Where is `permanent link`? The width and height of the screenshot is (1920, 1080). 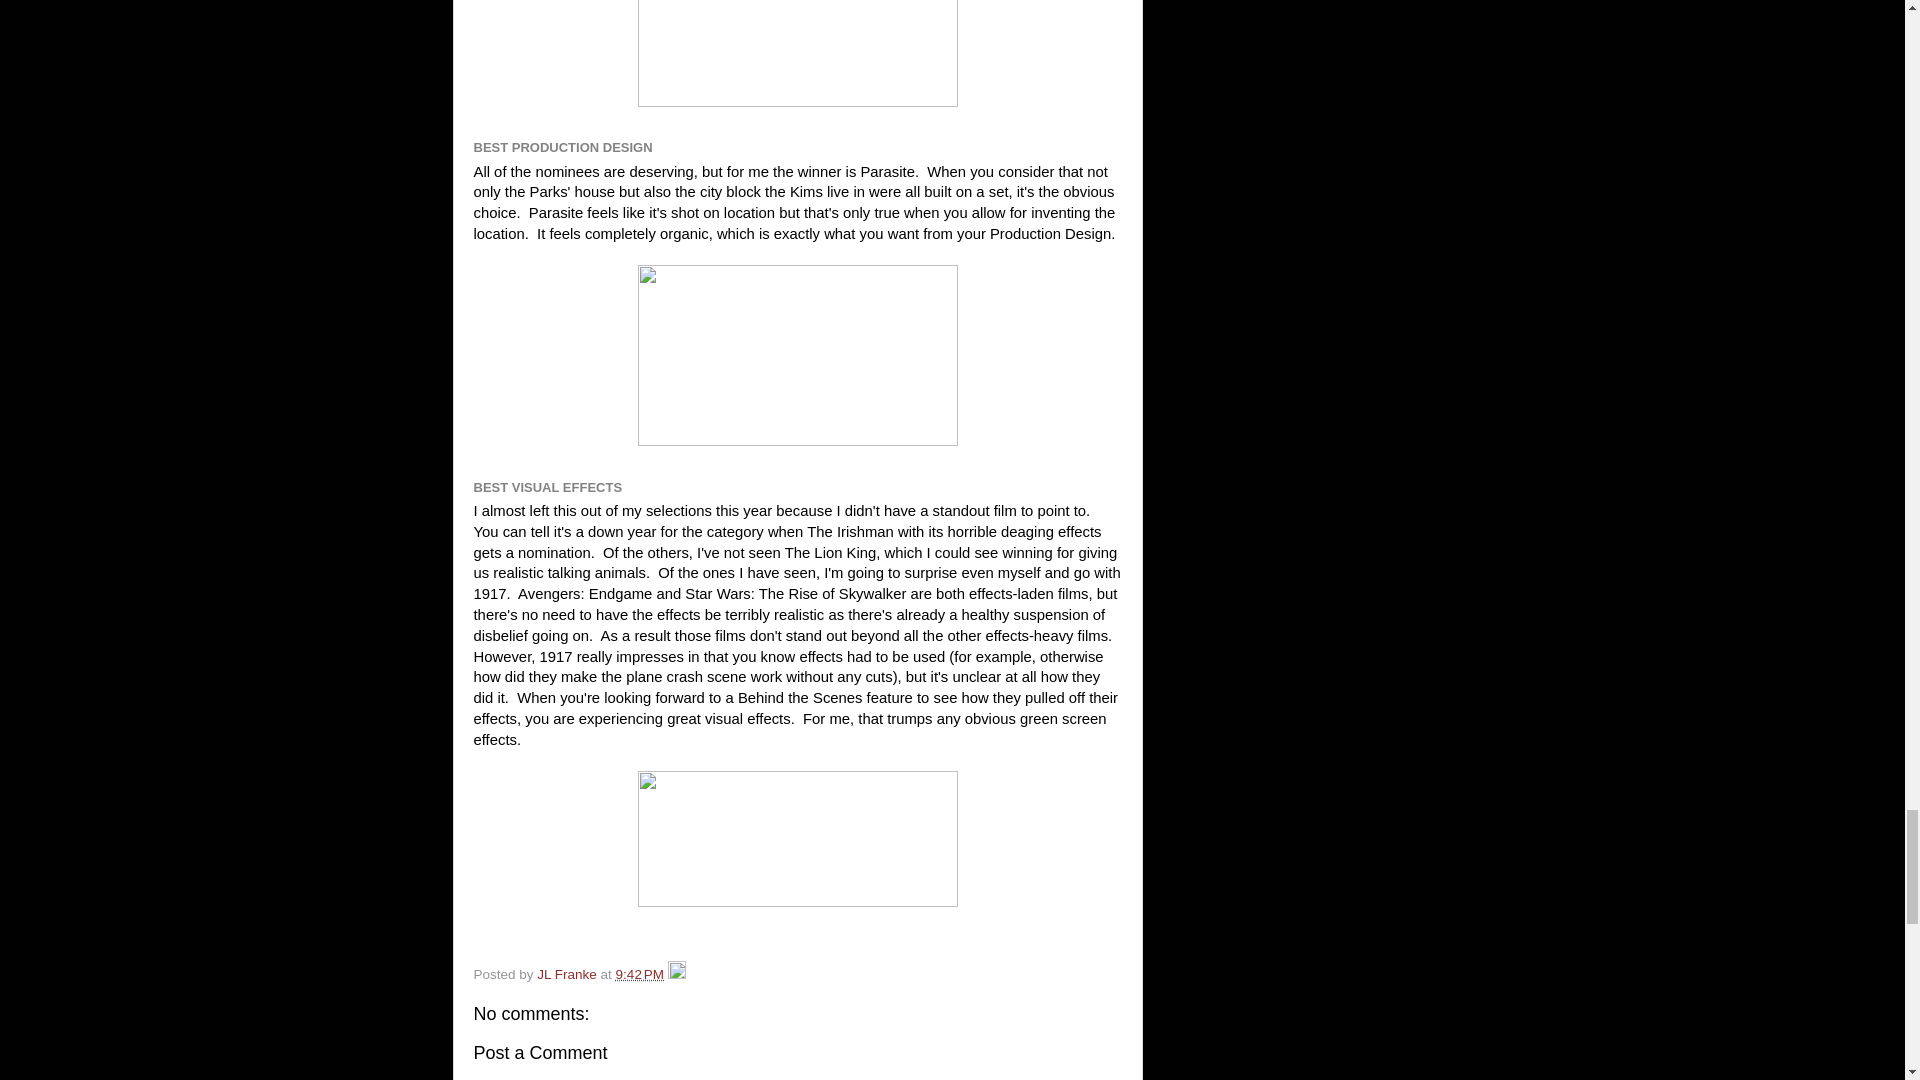
permanent link is located at coordinates (640, 974).